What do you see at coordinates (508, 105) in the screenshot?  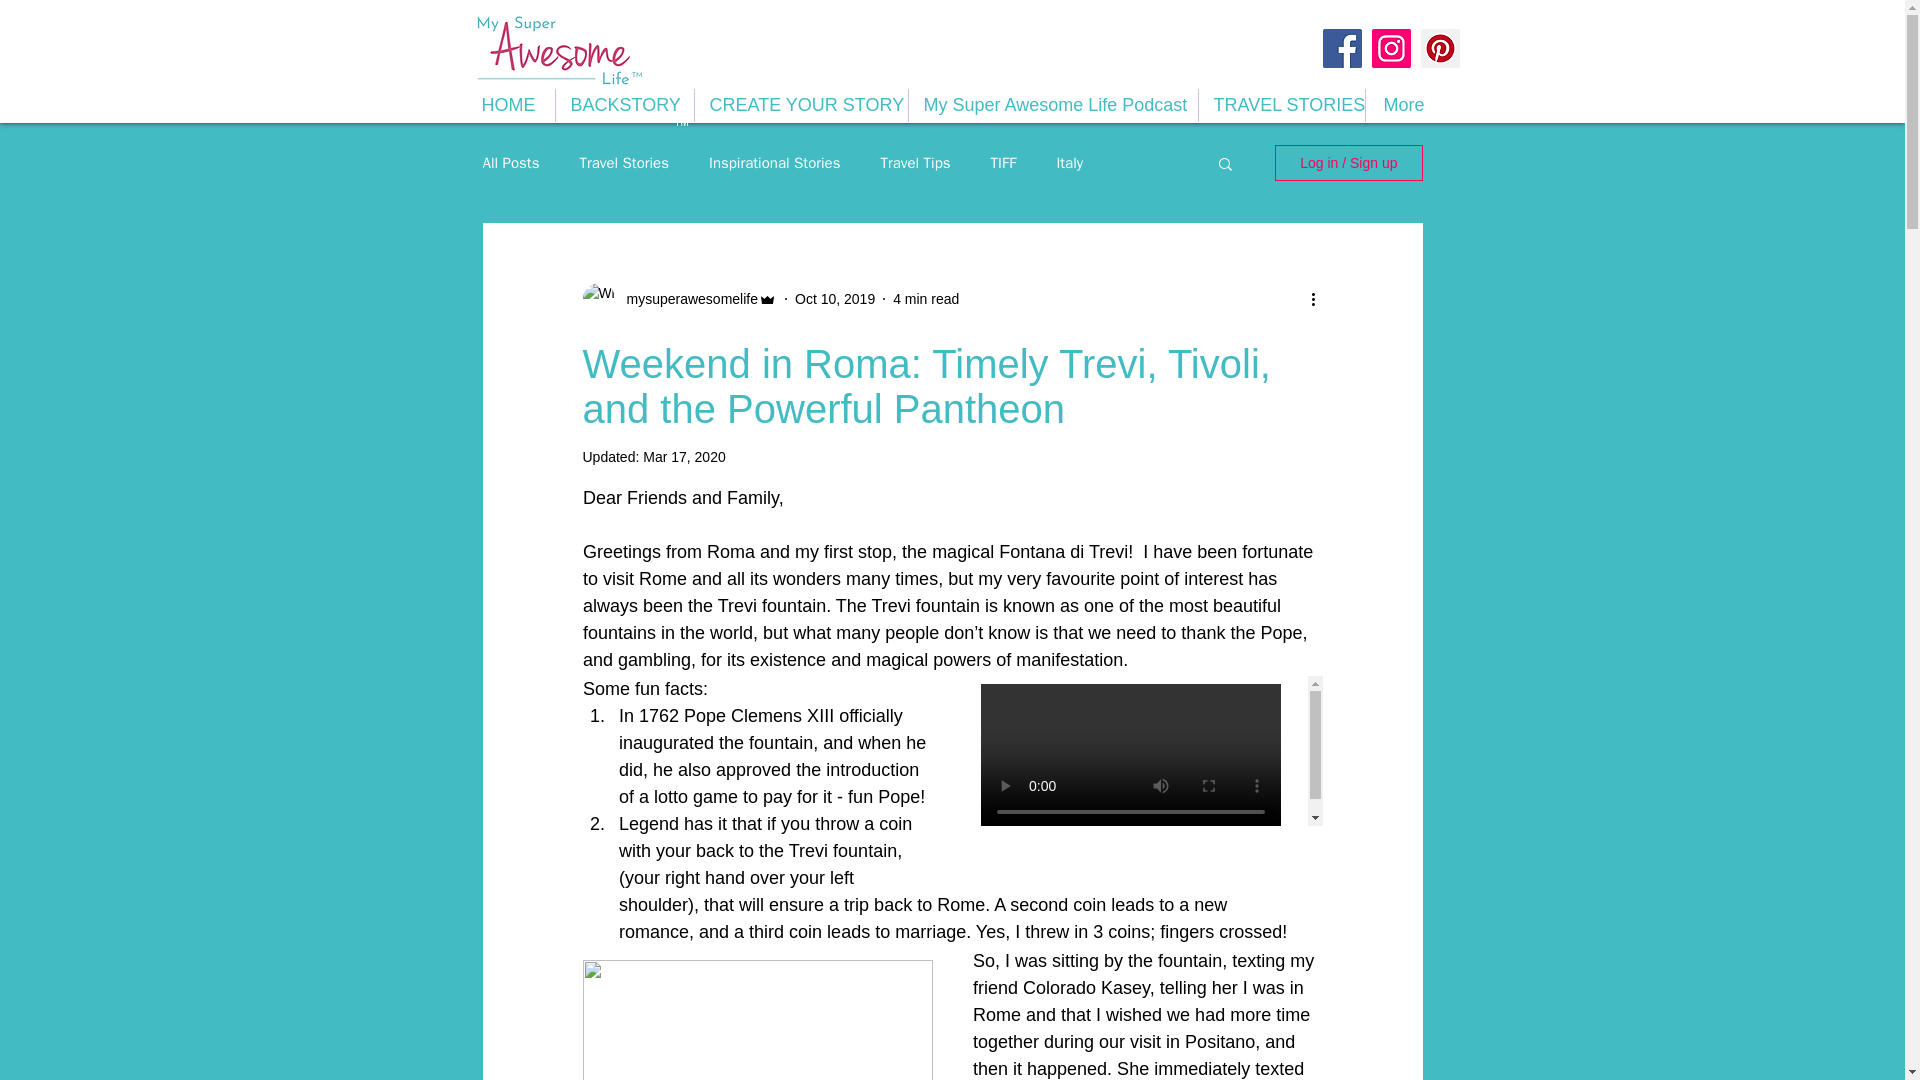 I see `HOME` at bounding box center [508, 105].